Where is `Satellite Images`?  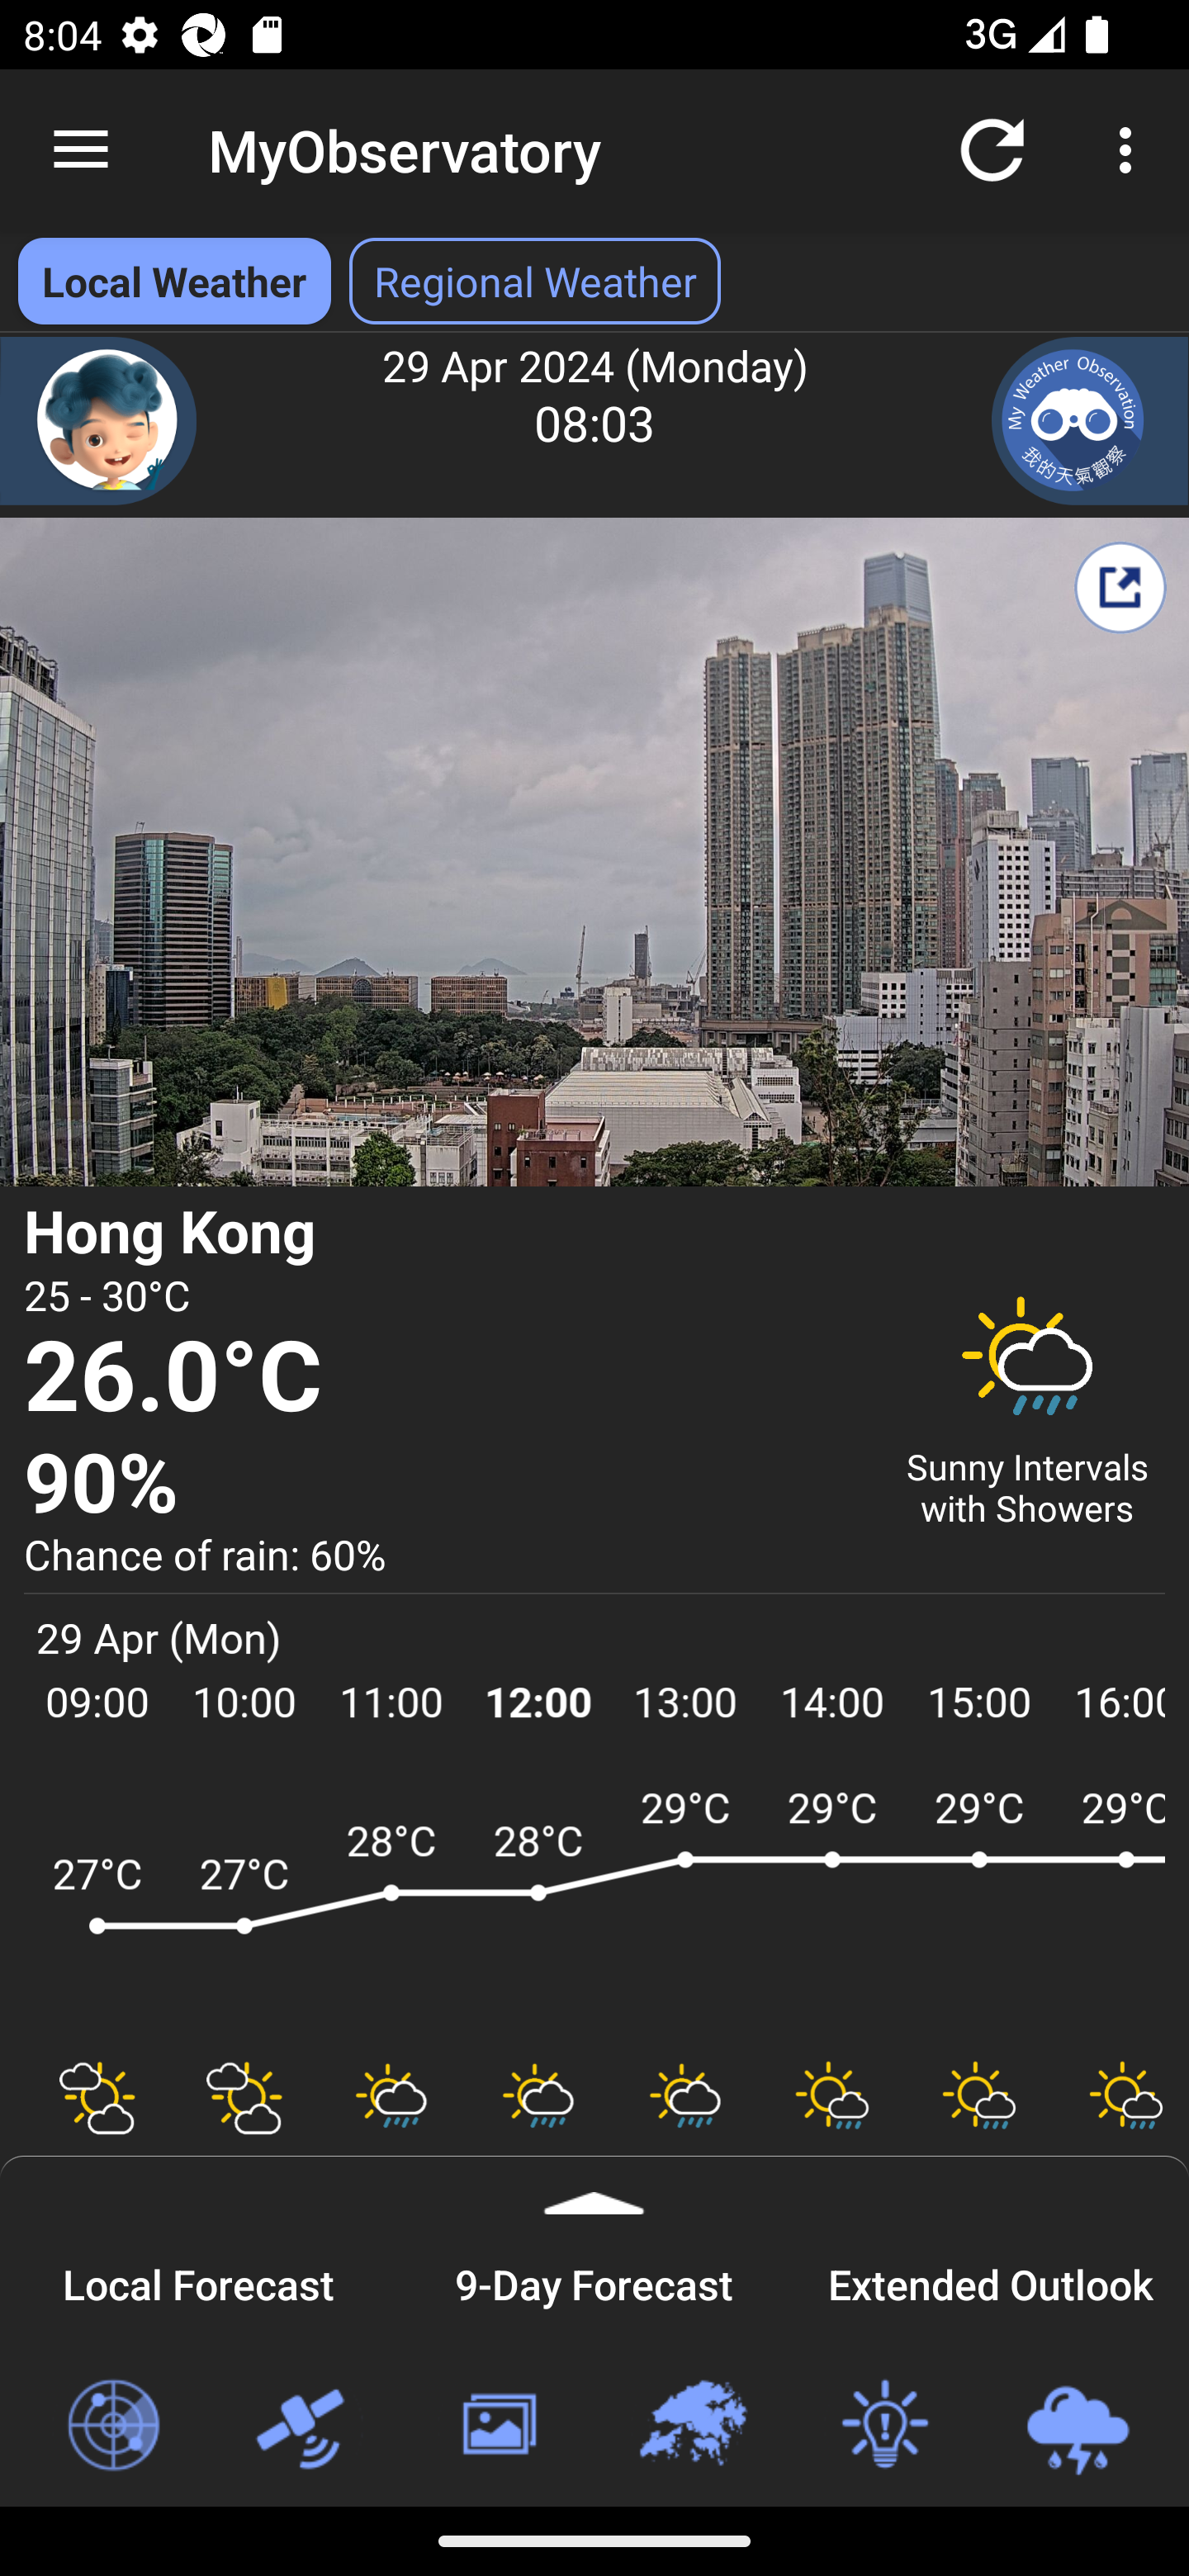 Satellite Images is located at coordinates (305, 2426).